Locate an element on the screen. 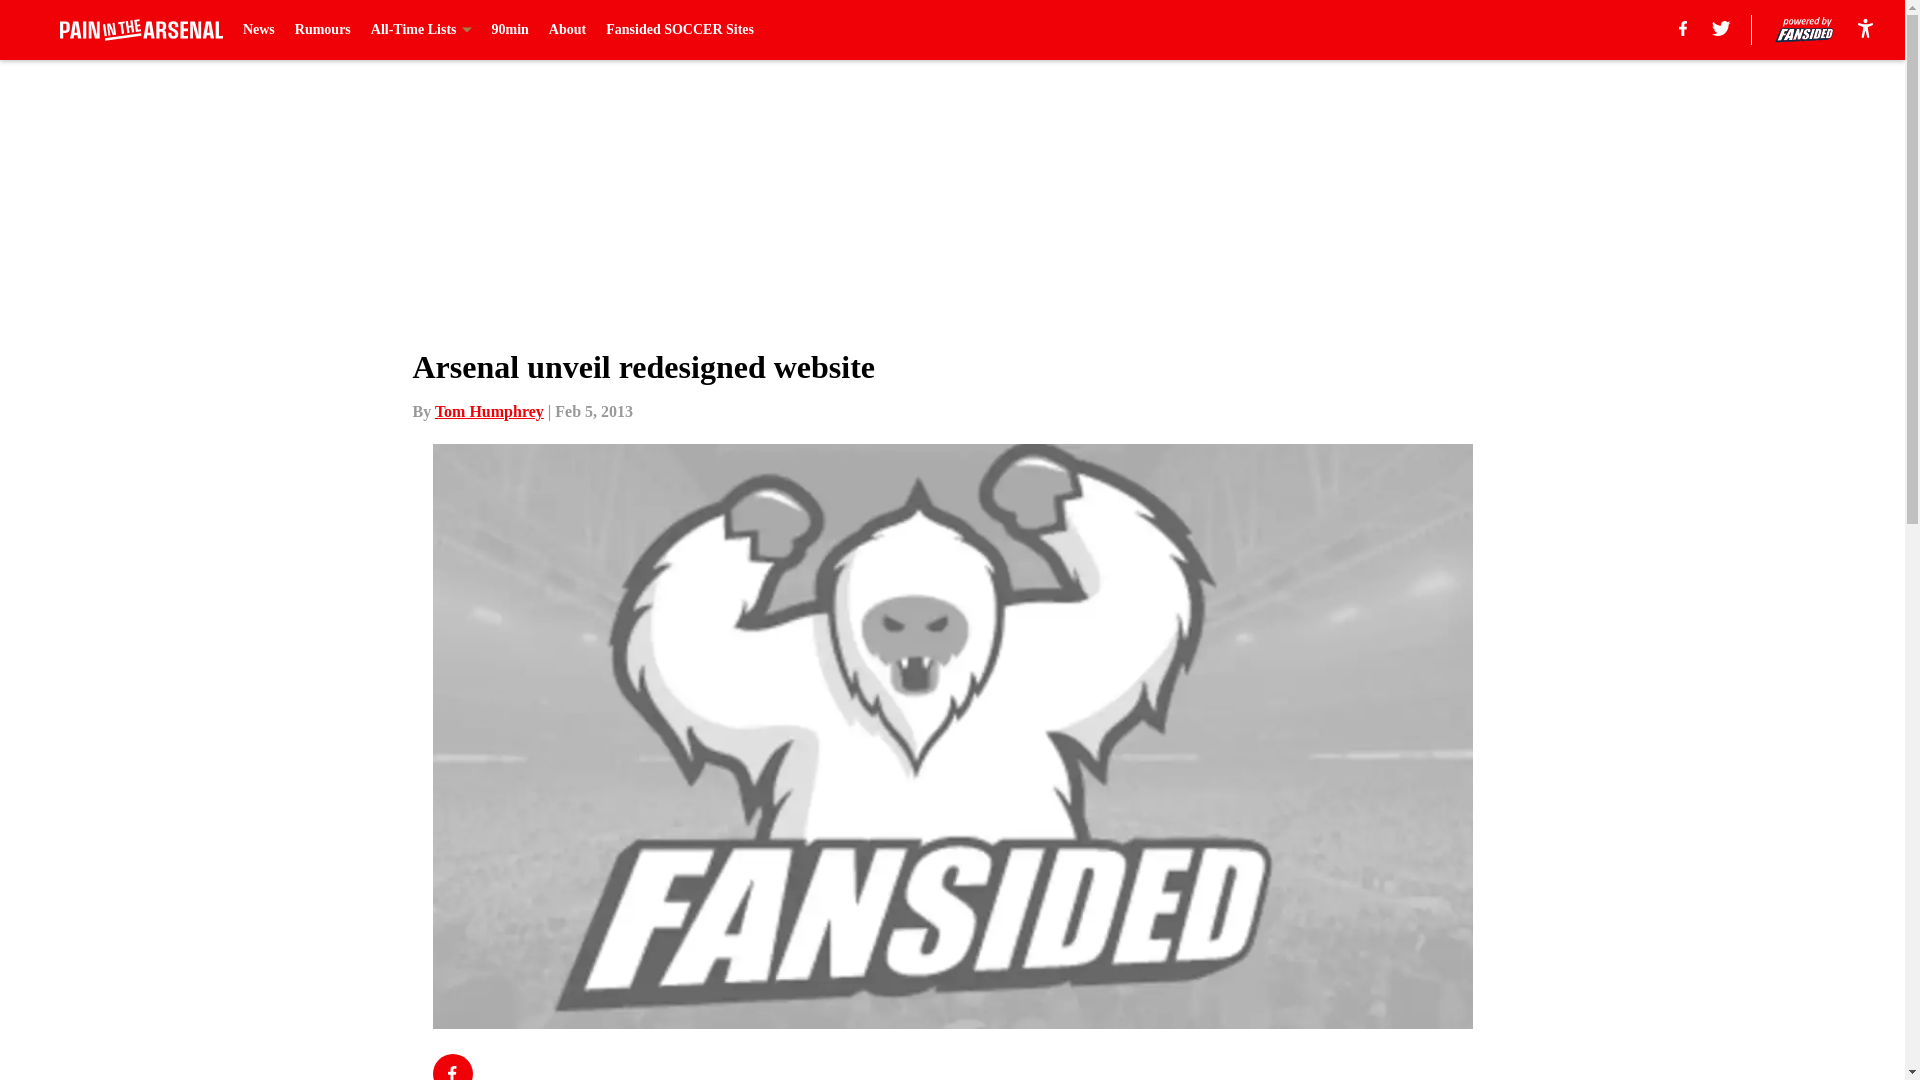 Image resolution: width=1920 pixels, height=1080 pixels. Fansided SOCCER Sites is located at coordinates (680, 30).